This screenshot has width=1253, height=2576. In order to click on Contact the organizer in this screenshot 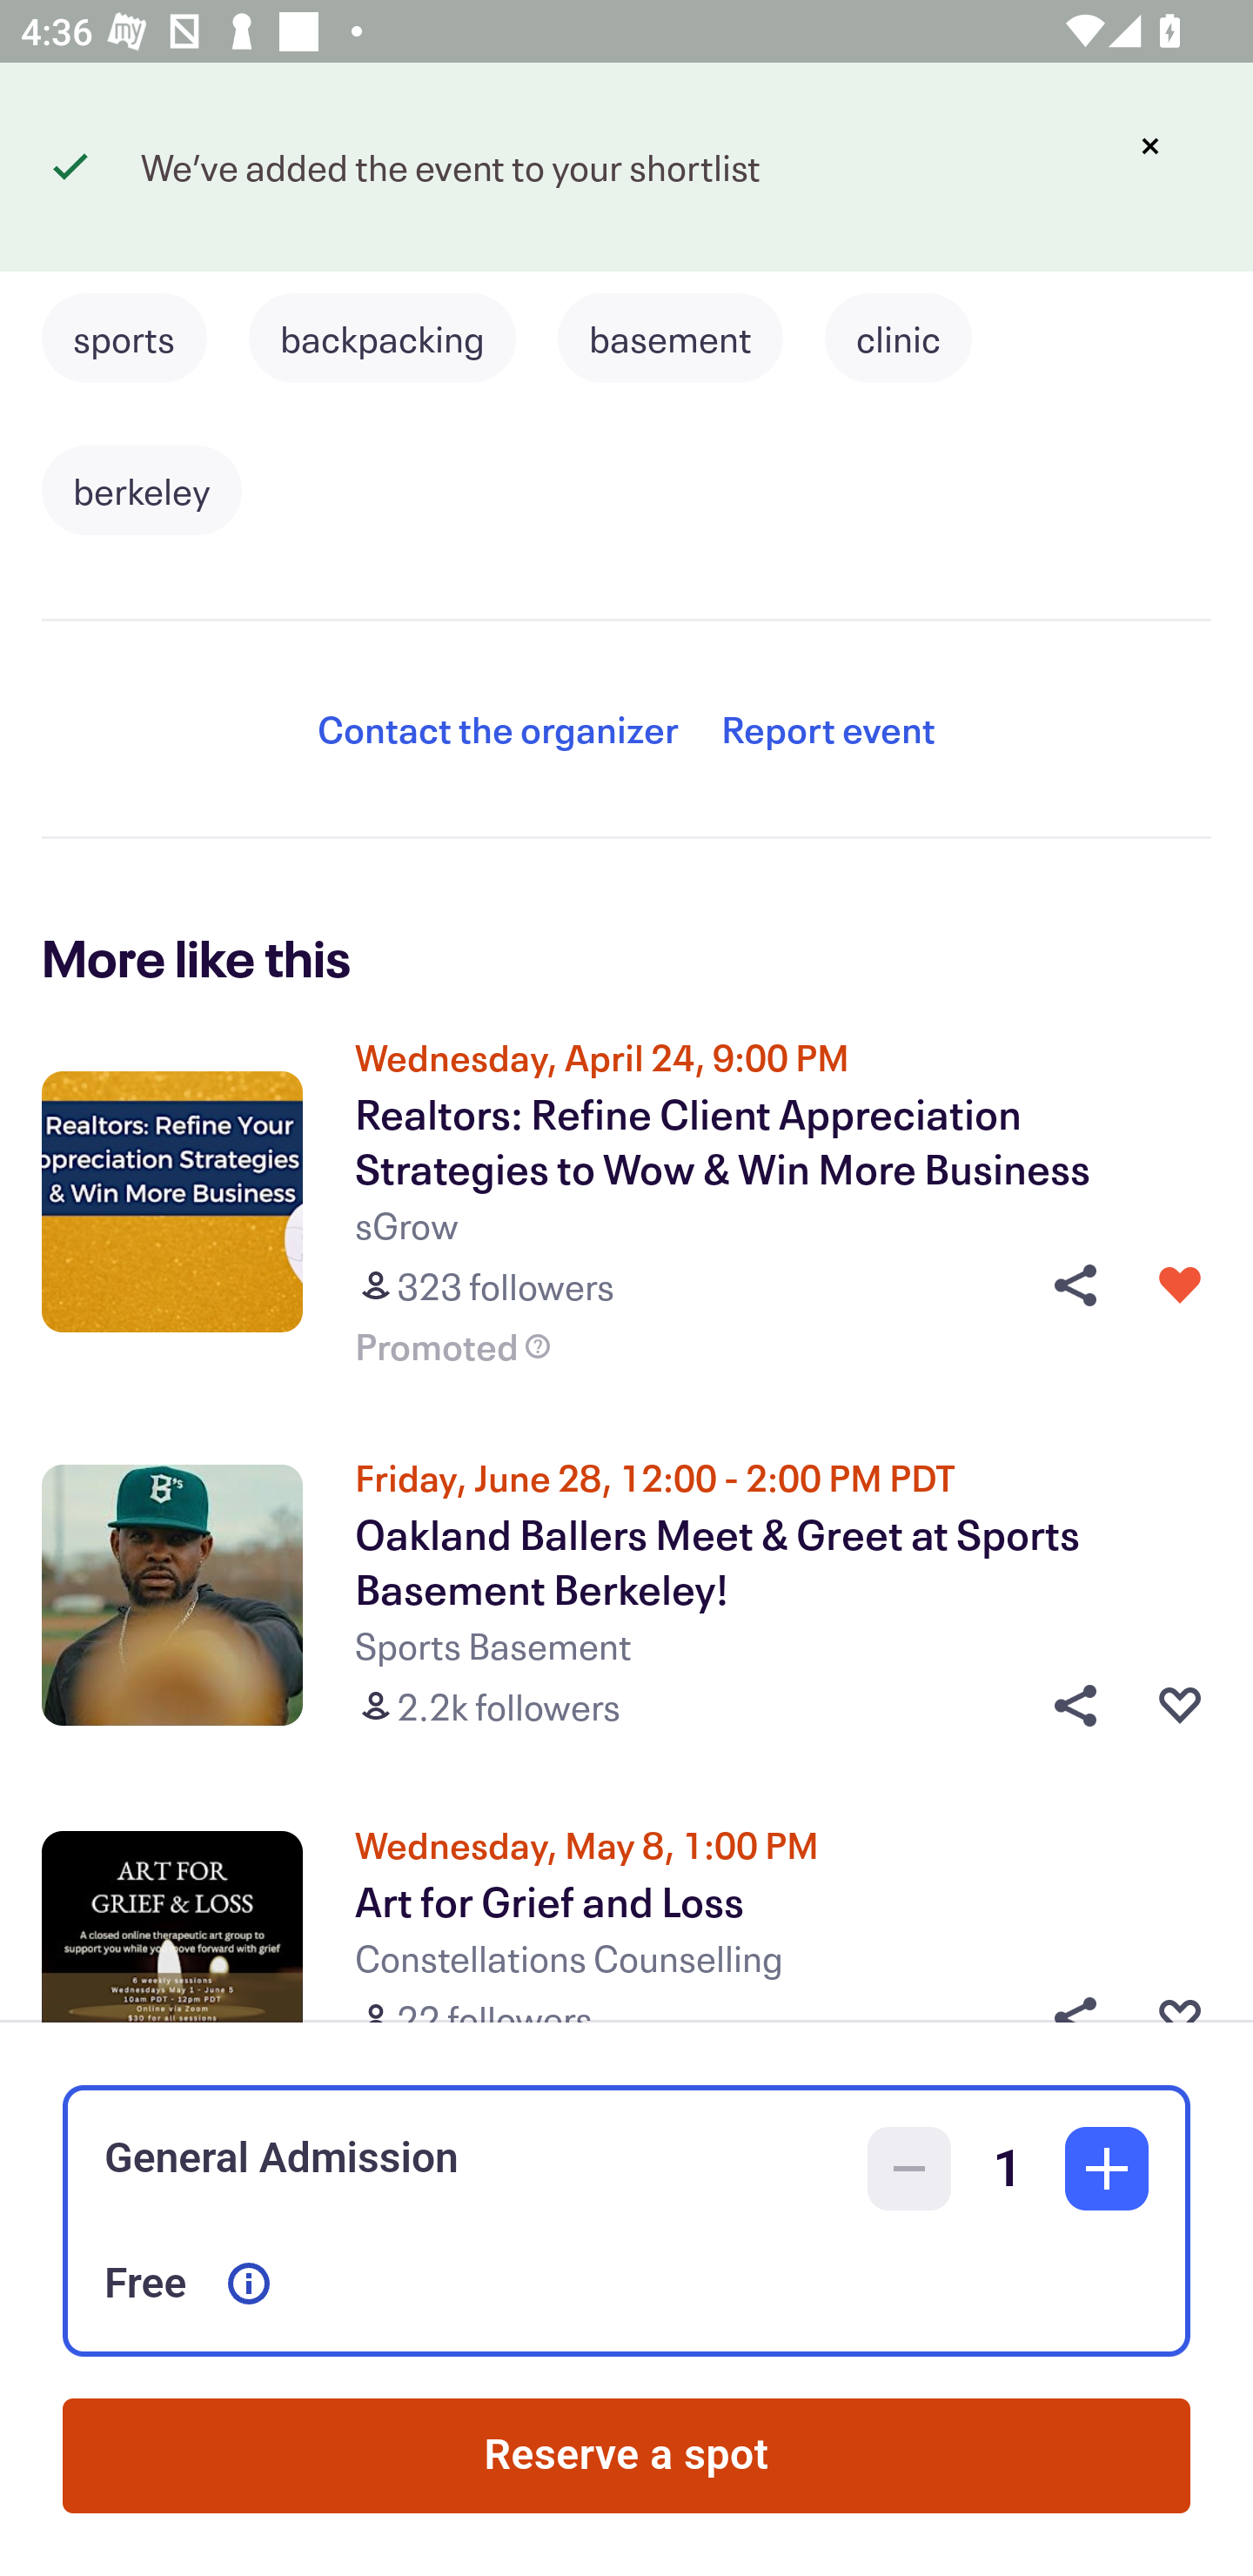, I will do `click(498, 728)`.